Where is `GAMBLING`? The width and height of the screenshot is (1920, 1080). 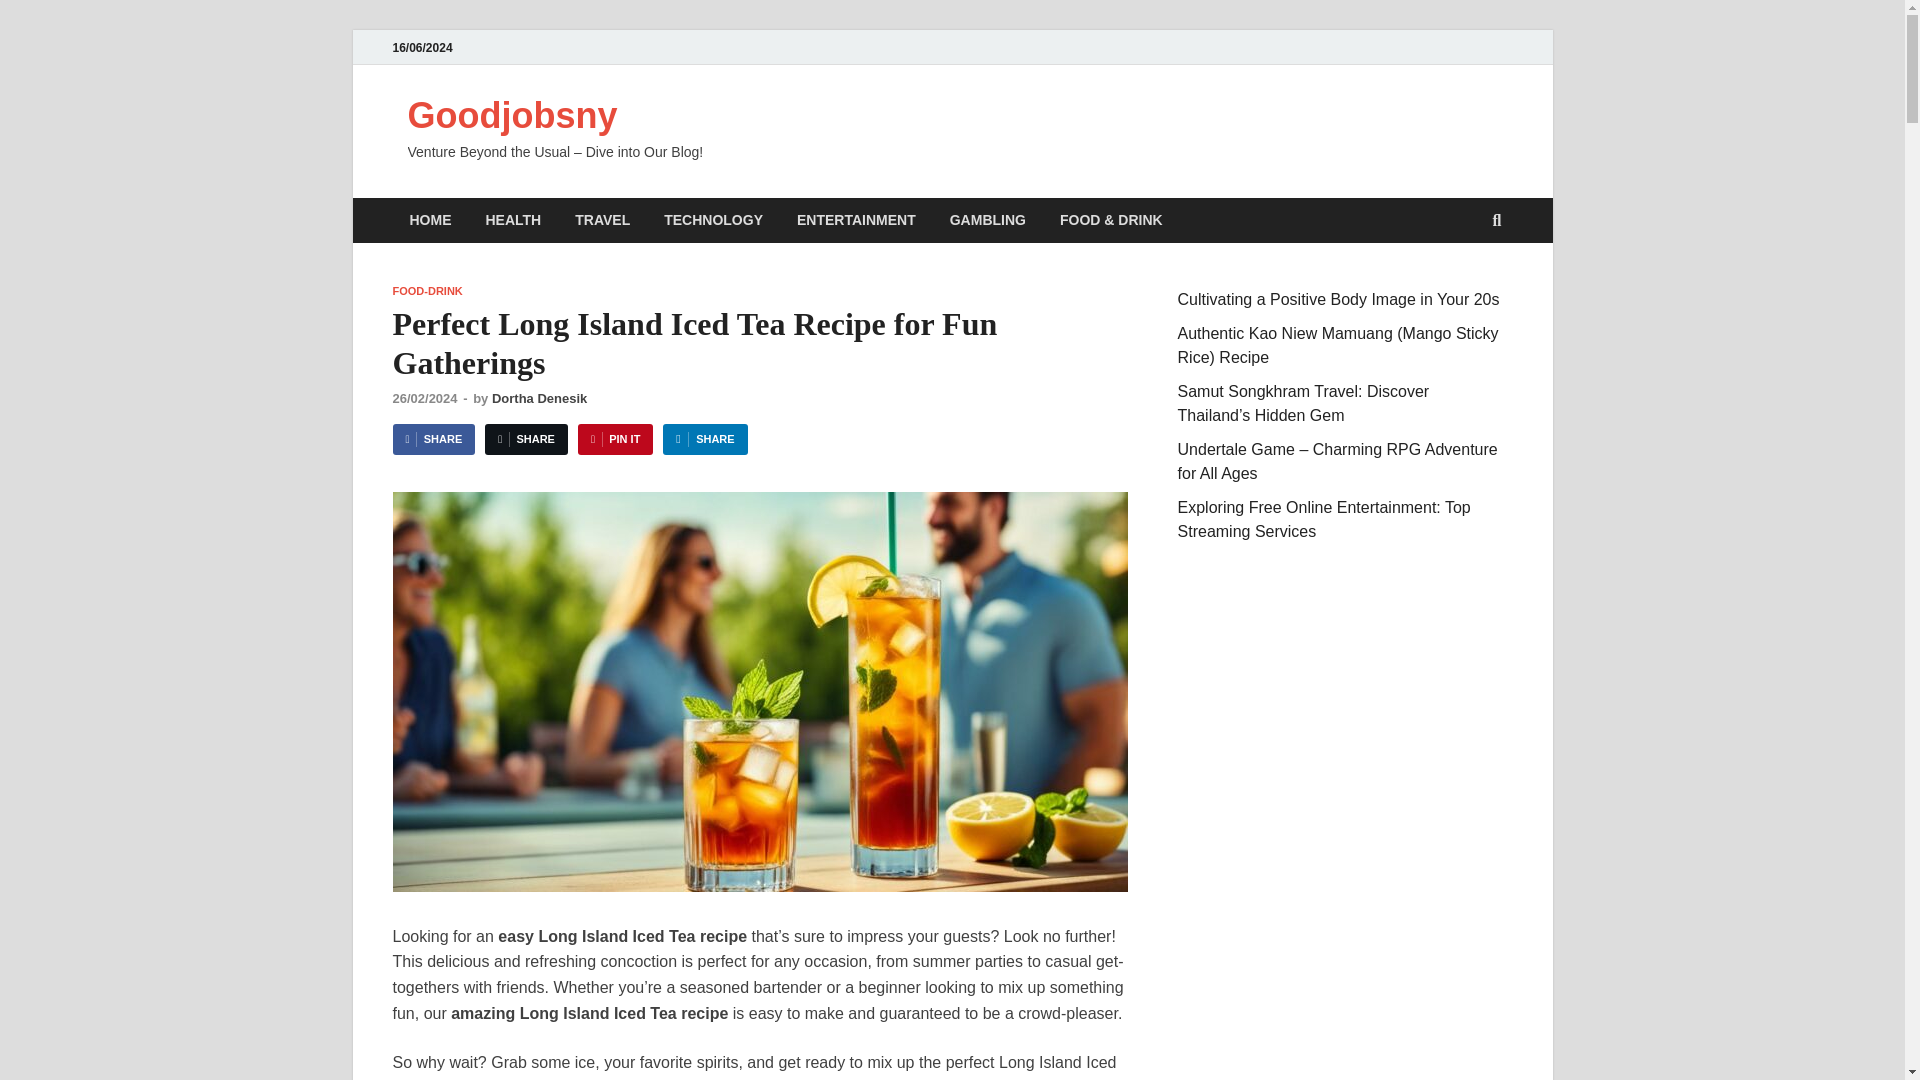 GAMBLING is located at coordinates (988, 220).